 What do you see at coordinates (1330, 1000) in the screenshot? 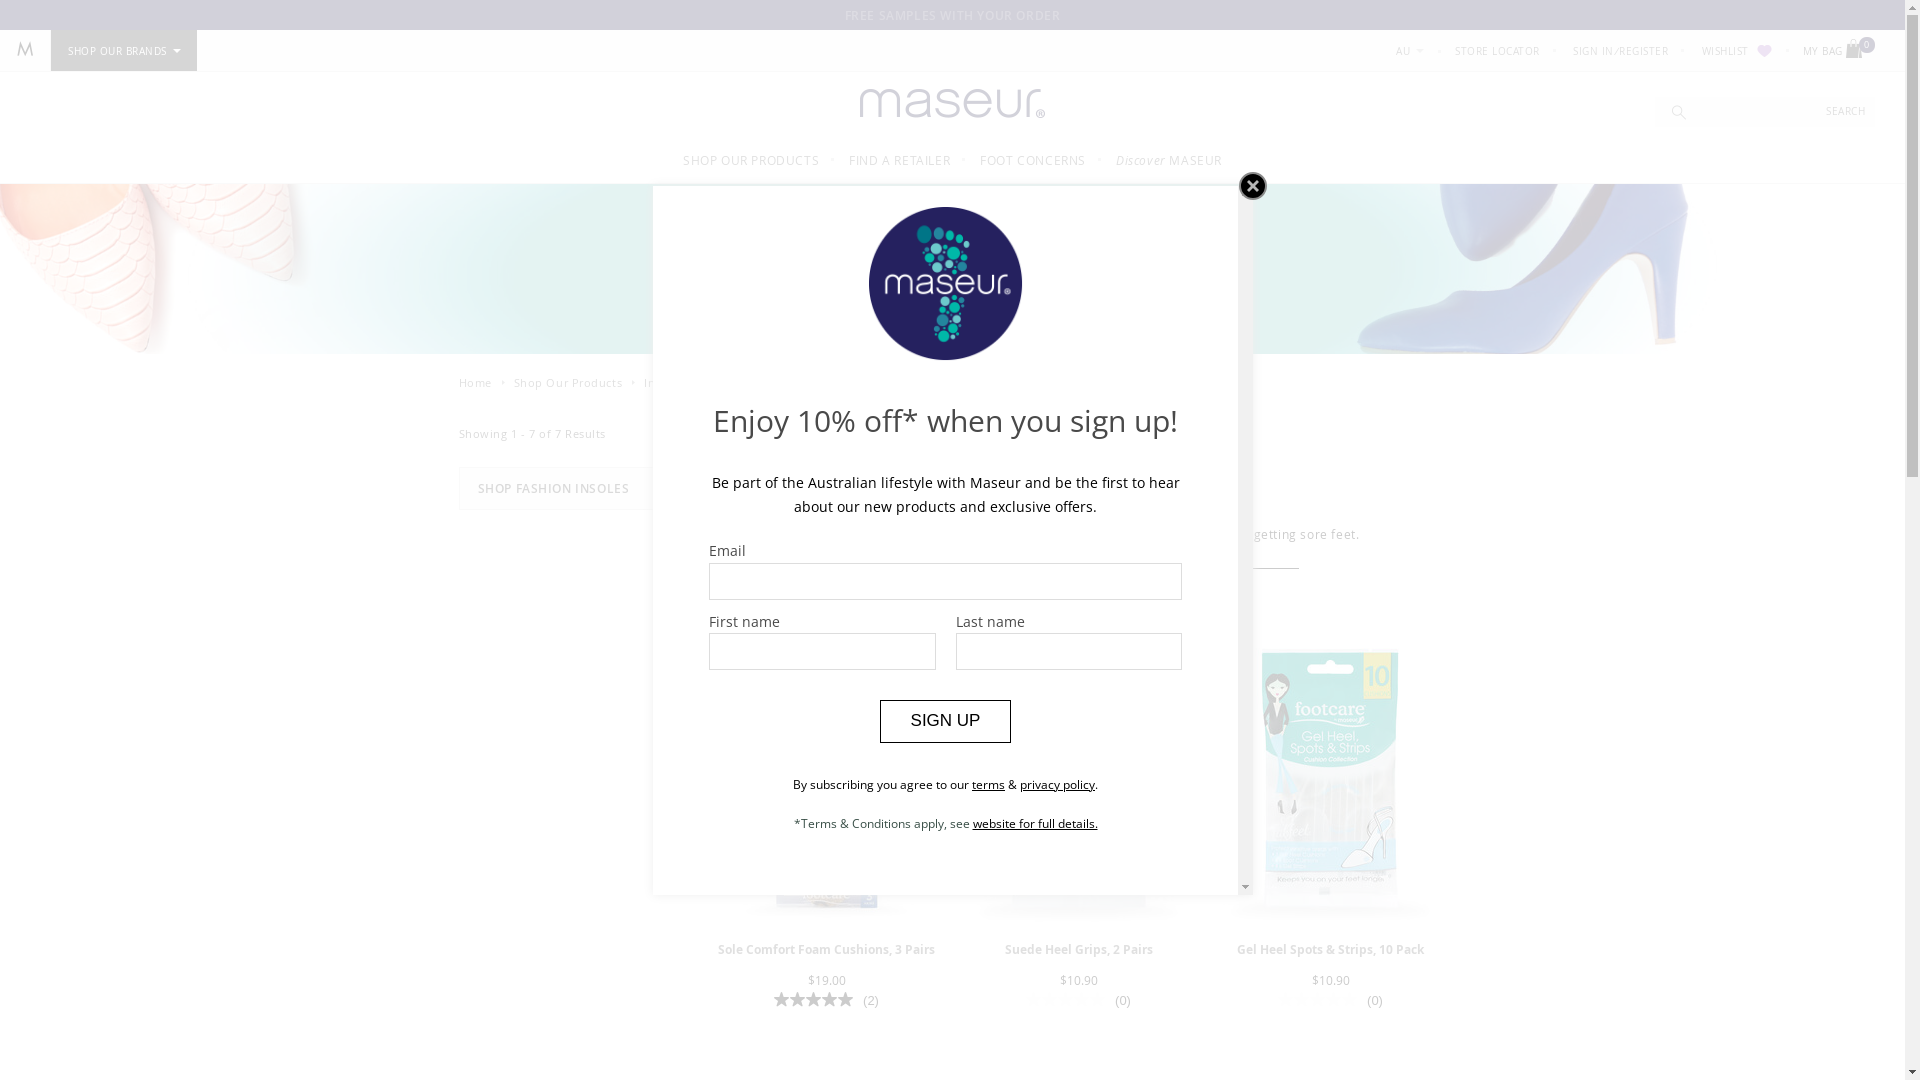
I see `(0)` at bounding box center [1330, 1000].